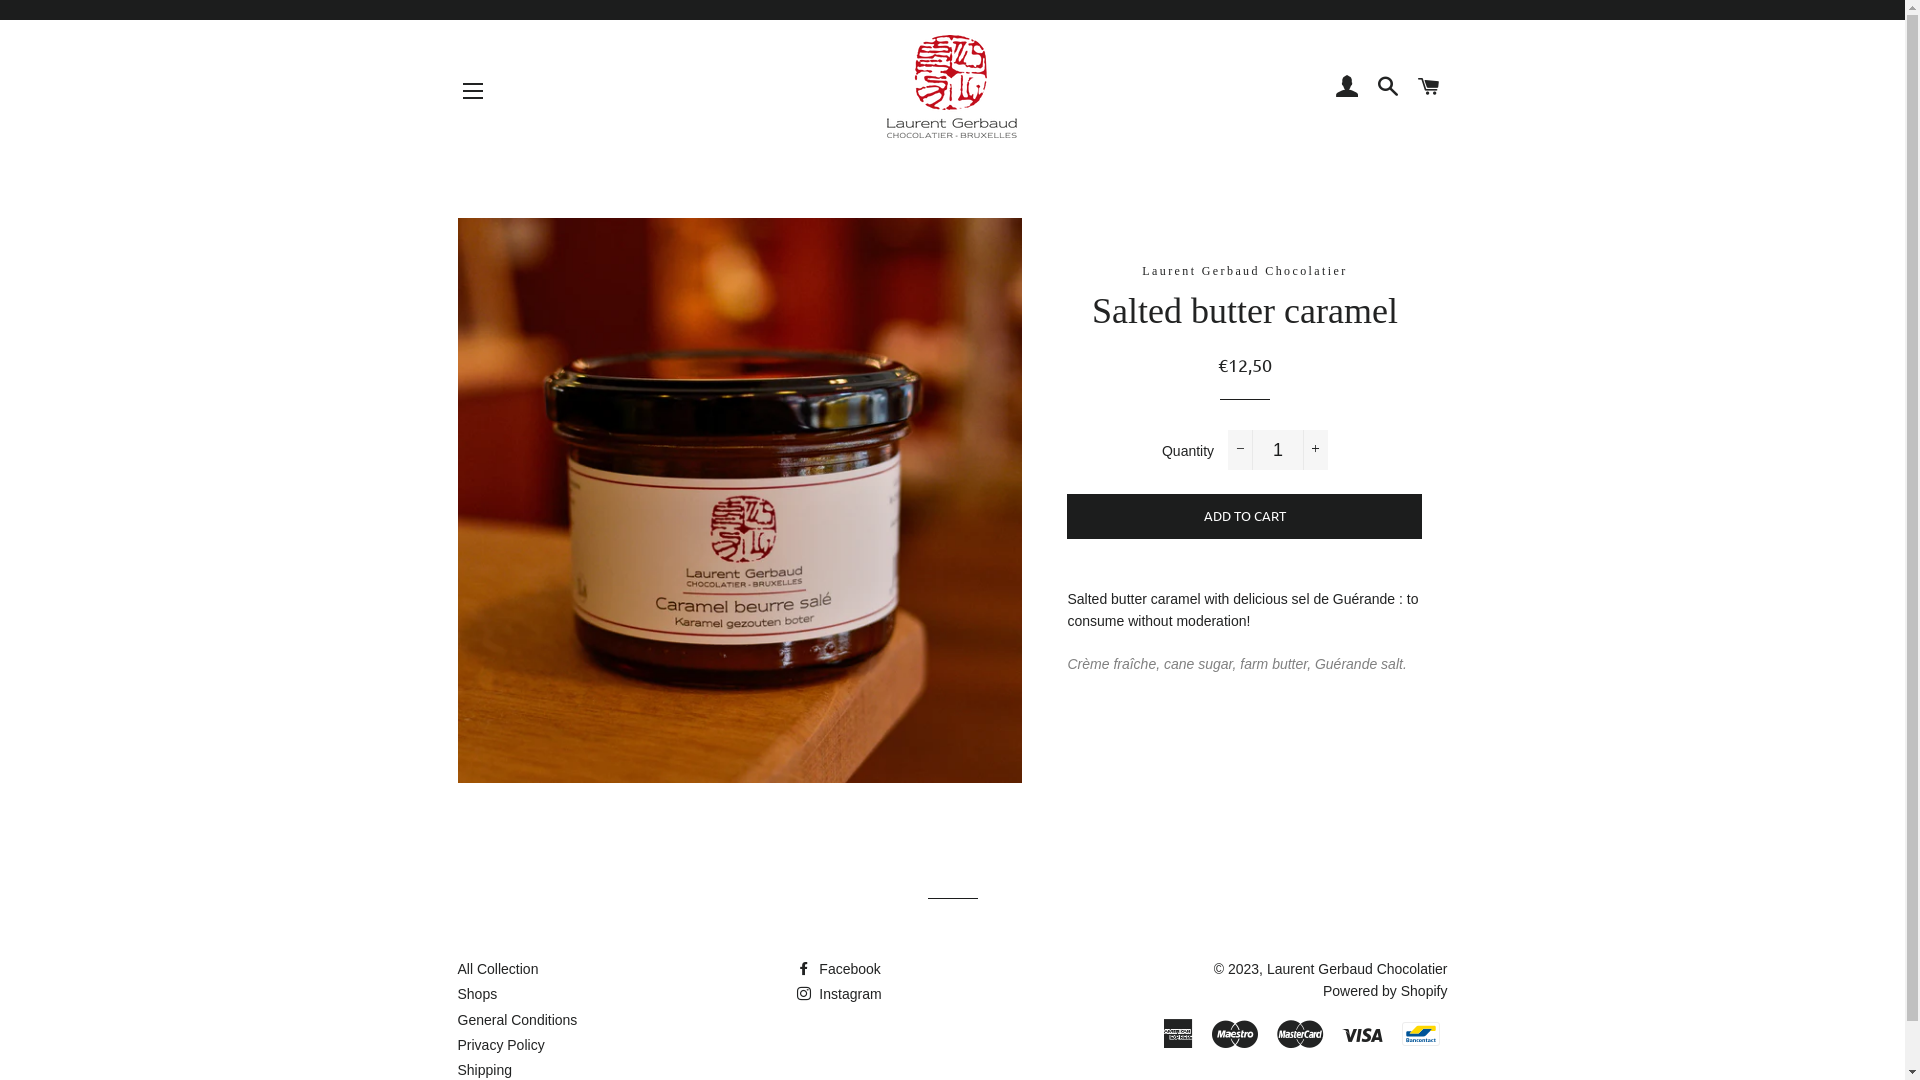  What do you see at coordinates (502, 1045) in the screenshot?
I see `Privacy Policy` at bounding box center [502, 1045].